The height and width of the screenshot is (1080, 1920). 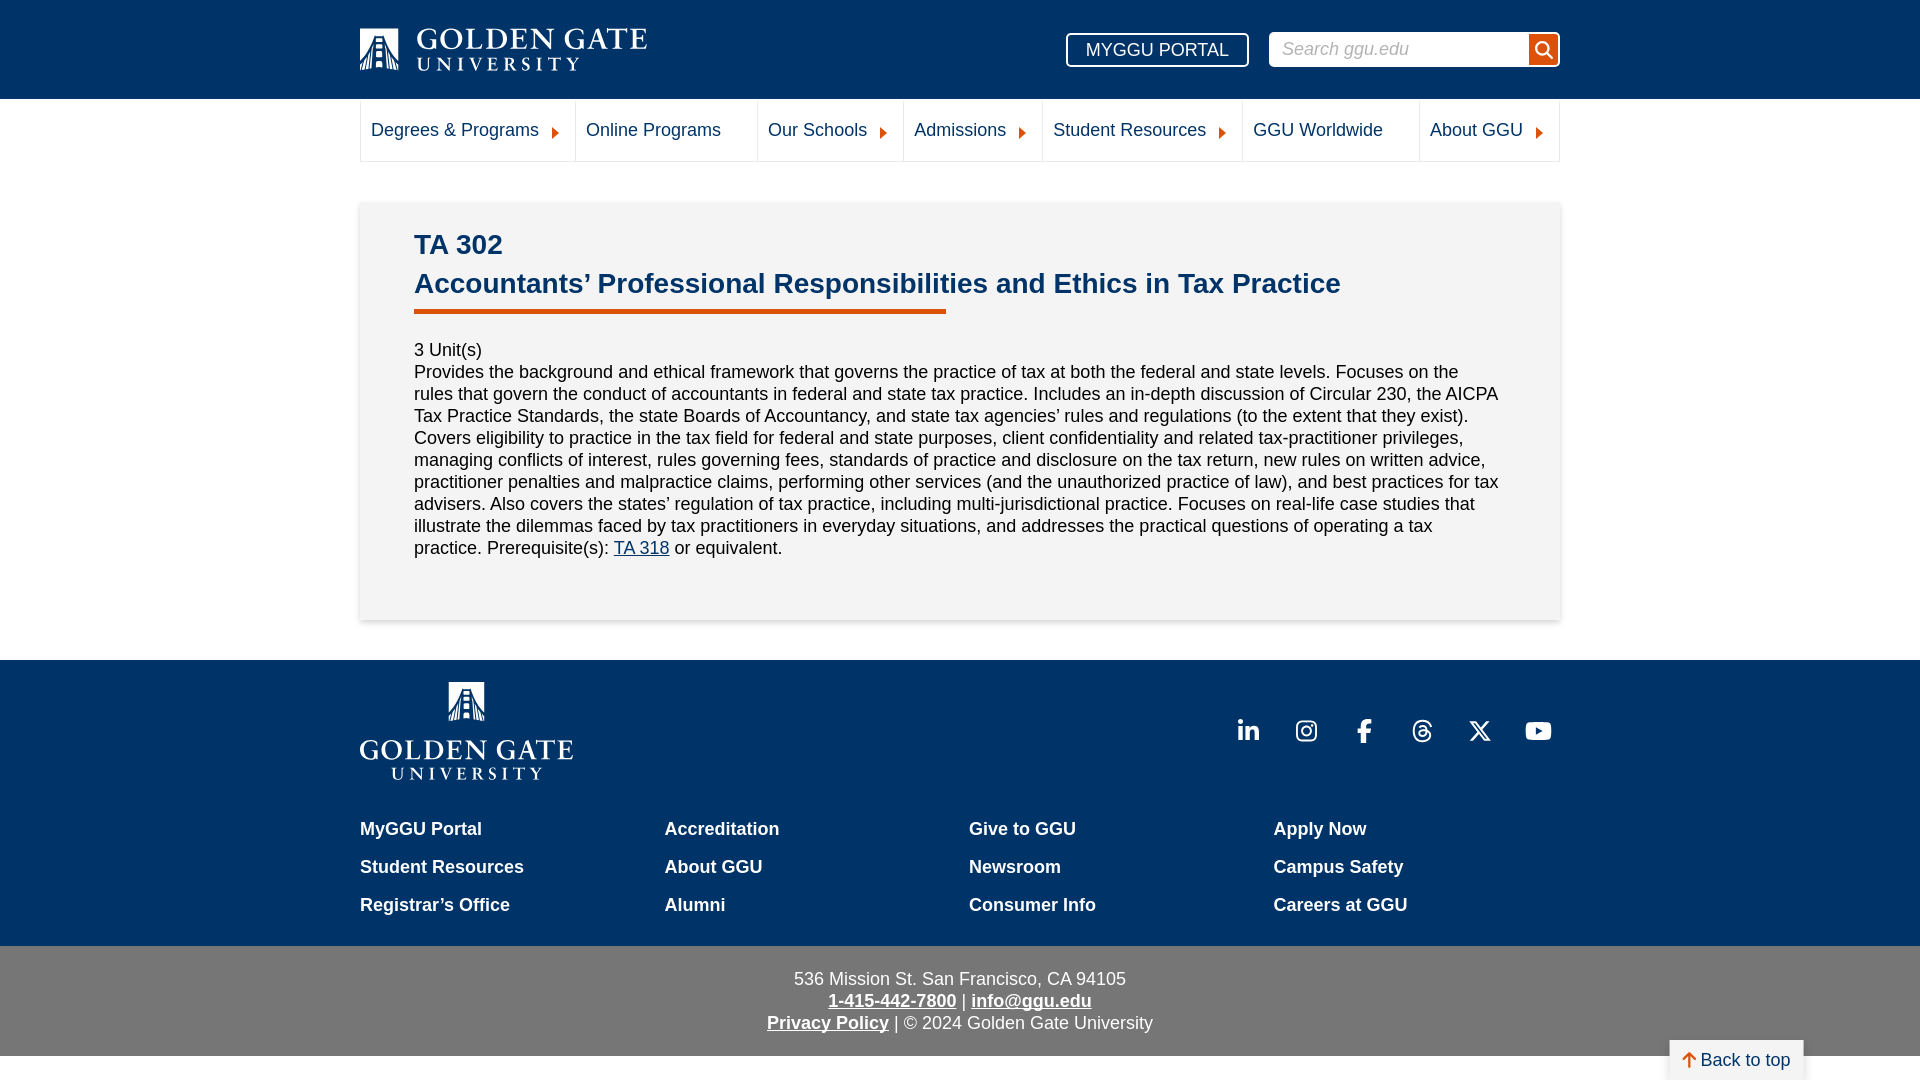 I want to click on Student Resources, so click(x=1142, y=132).